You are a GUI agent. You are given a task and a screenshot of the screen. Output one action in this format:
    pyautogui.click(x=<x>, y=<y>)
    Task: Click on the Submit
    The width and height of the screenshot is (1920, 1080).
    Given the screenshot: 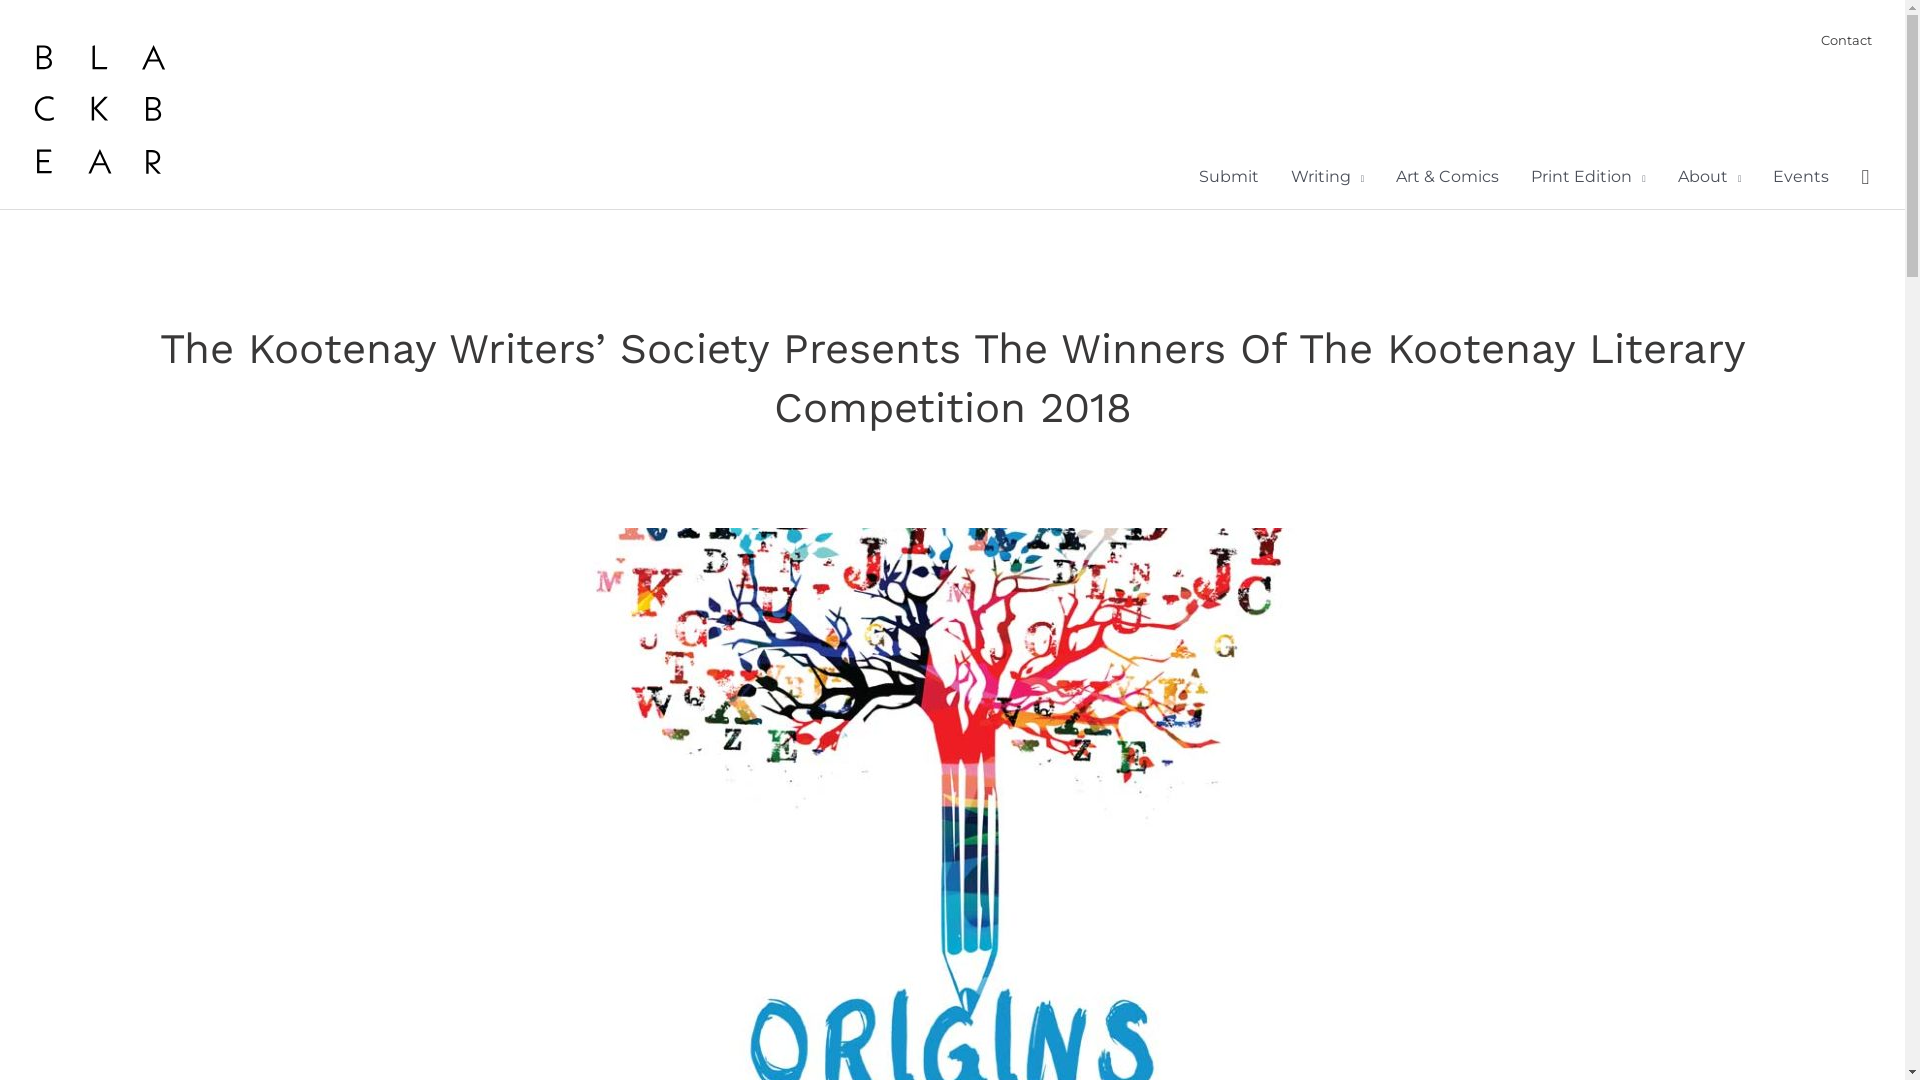 What is the action you would take?
    pyautogui.click(x=1229, y=177)
    